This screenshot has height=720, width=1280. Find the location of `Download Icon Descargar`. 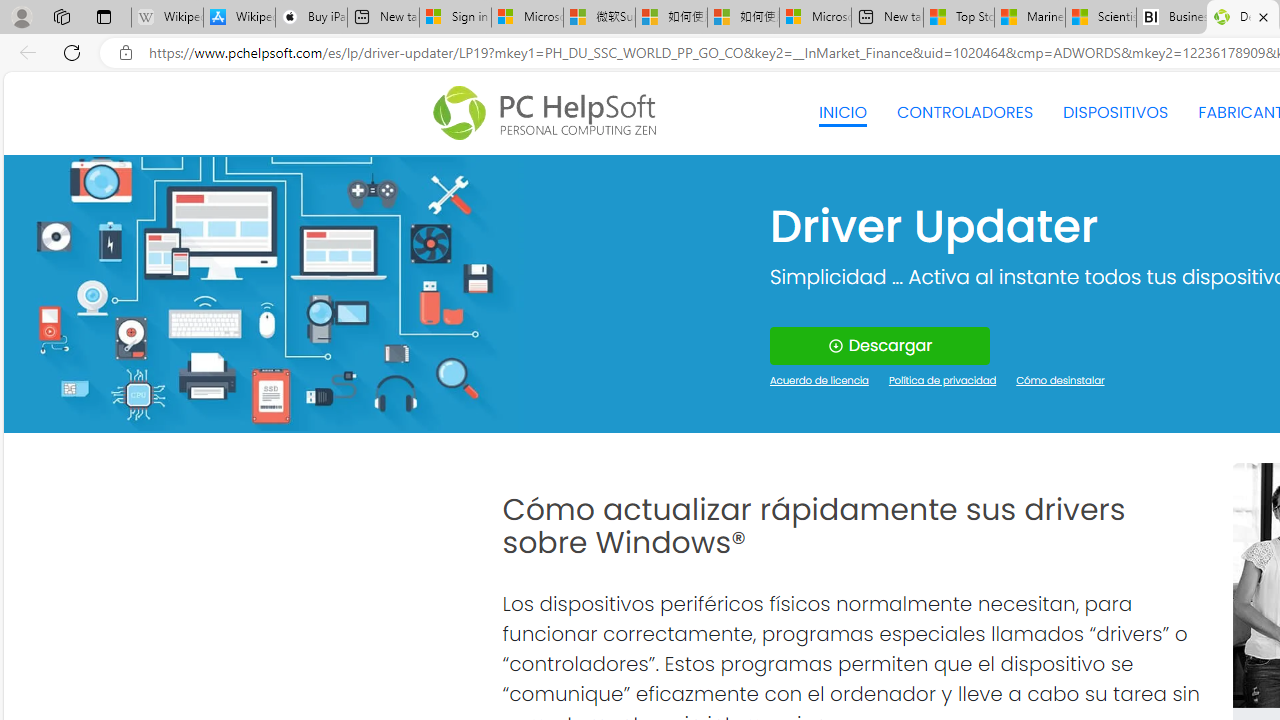

Download Icon Descargar is located at coordinates (880, 346).